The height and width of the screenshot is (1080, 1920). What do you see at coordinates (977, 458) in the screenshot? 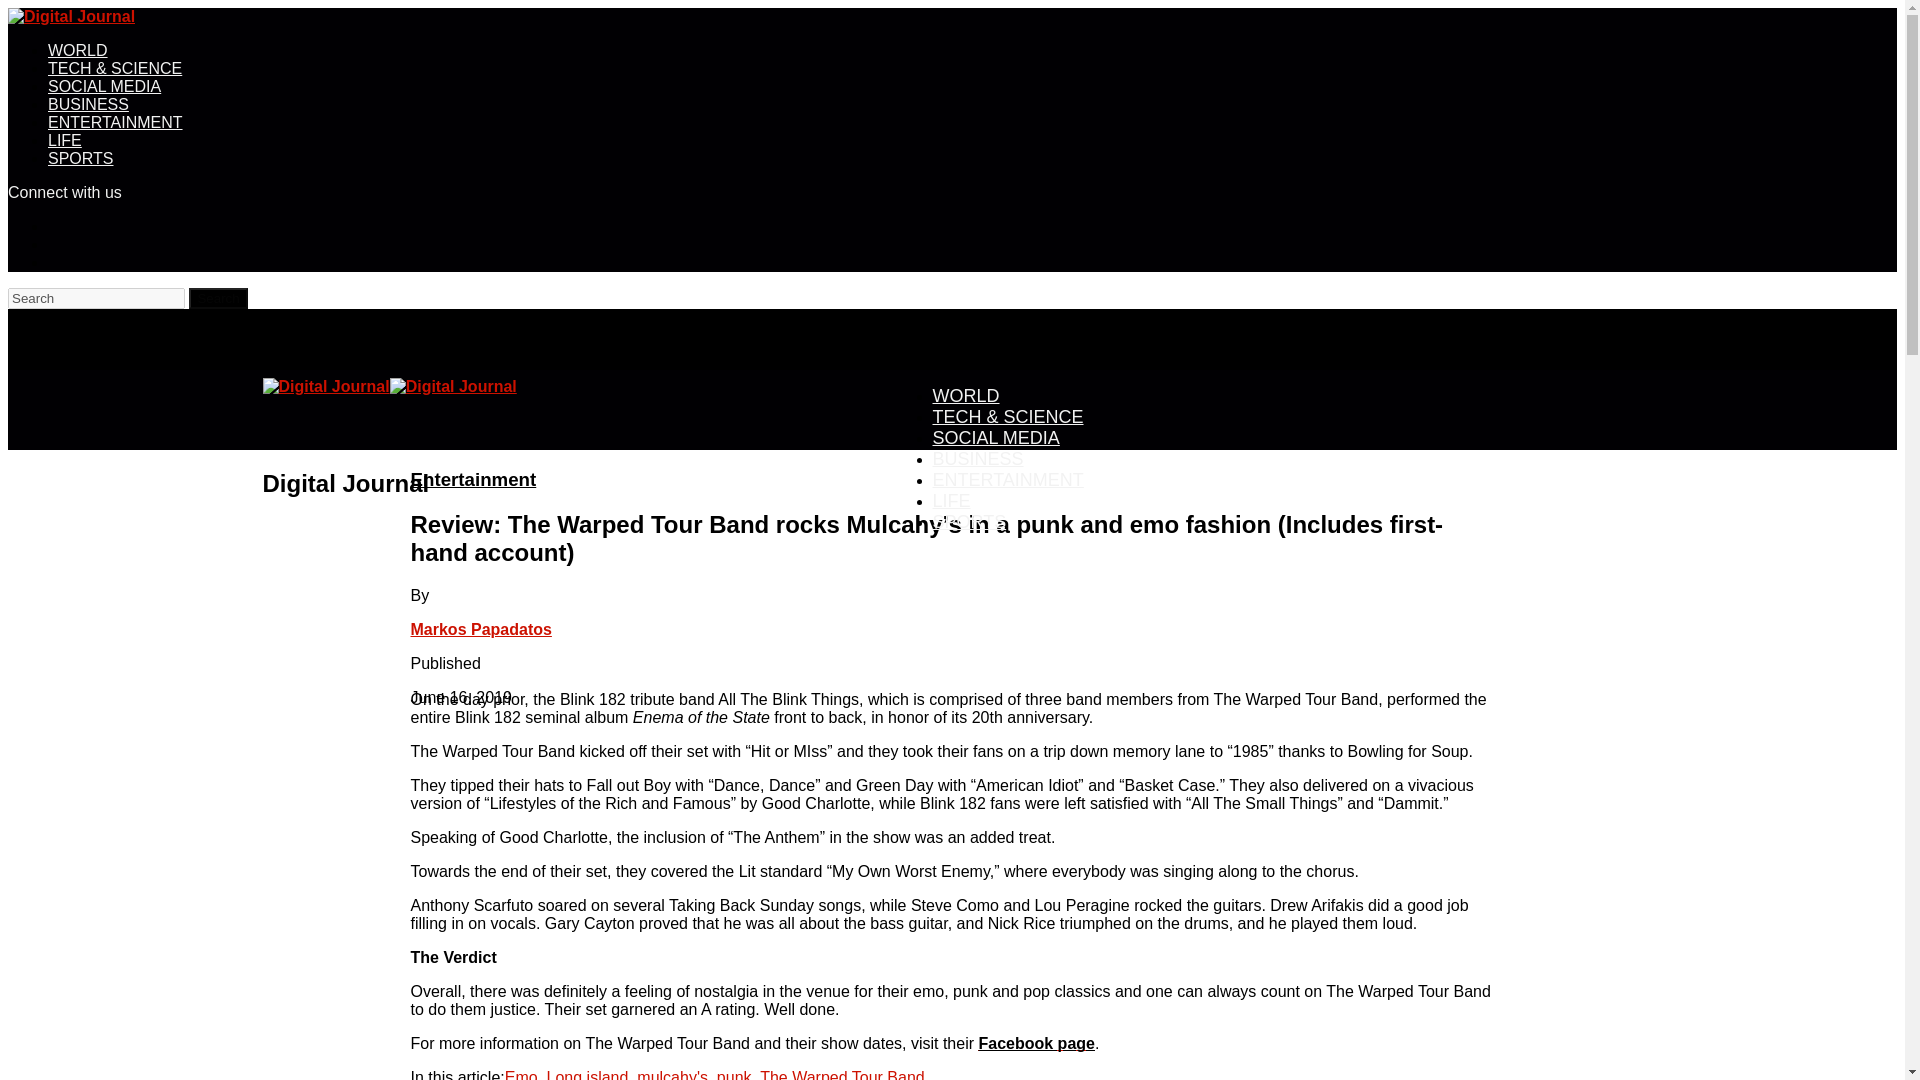
I see `BUSINESS` at bounding box center [977, 458].